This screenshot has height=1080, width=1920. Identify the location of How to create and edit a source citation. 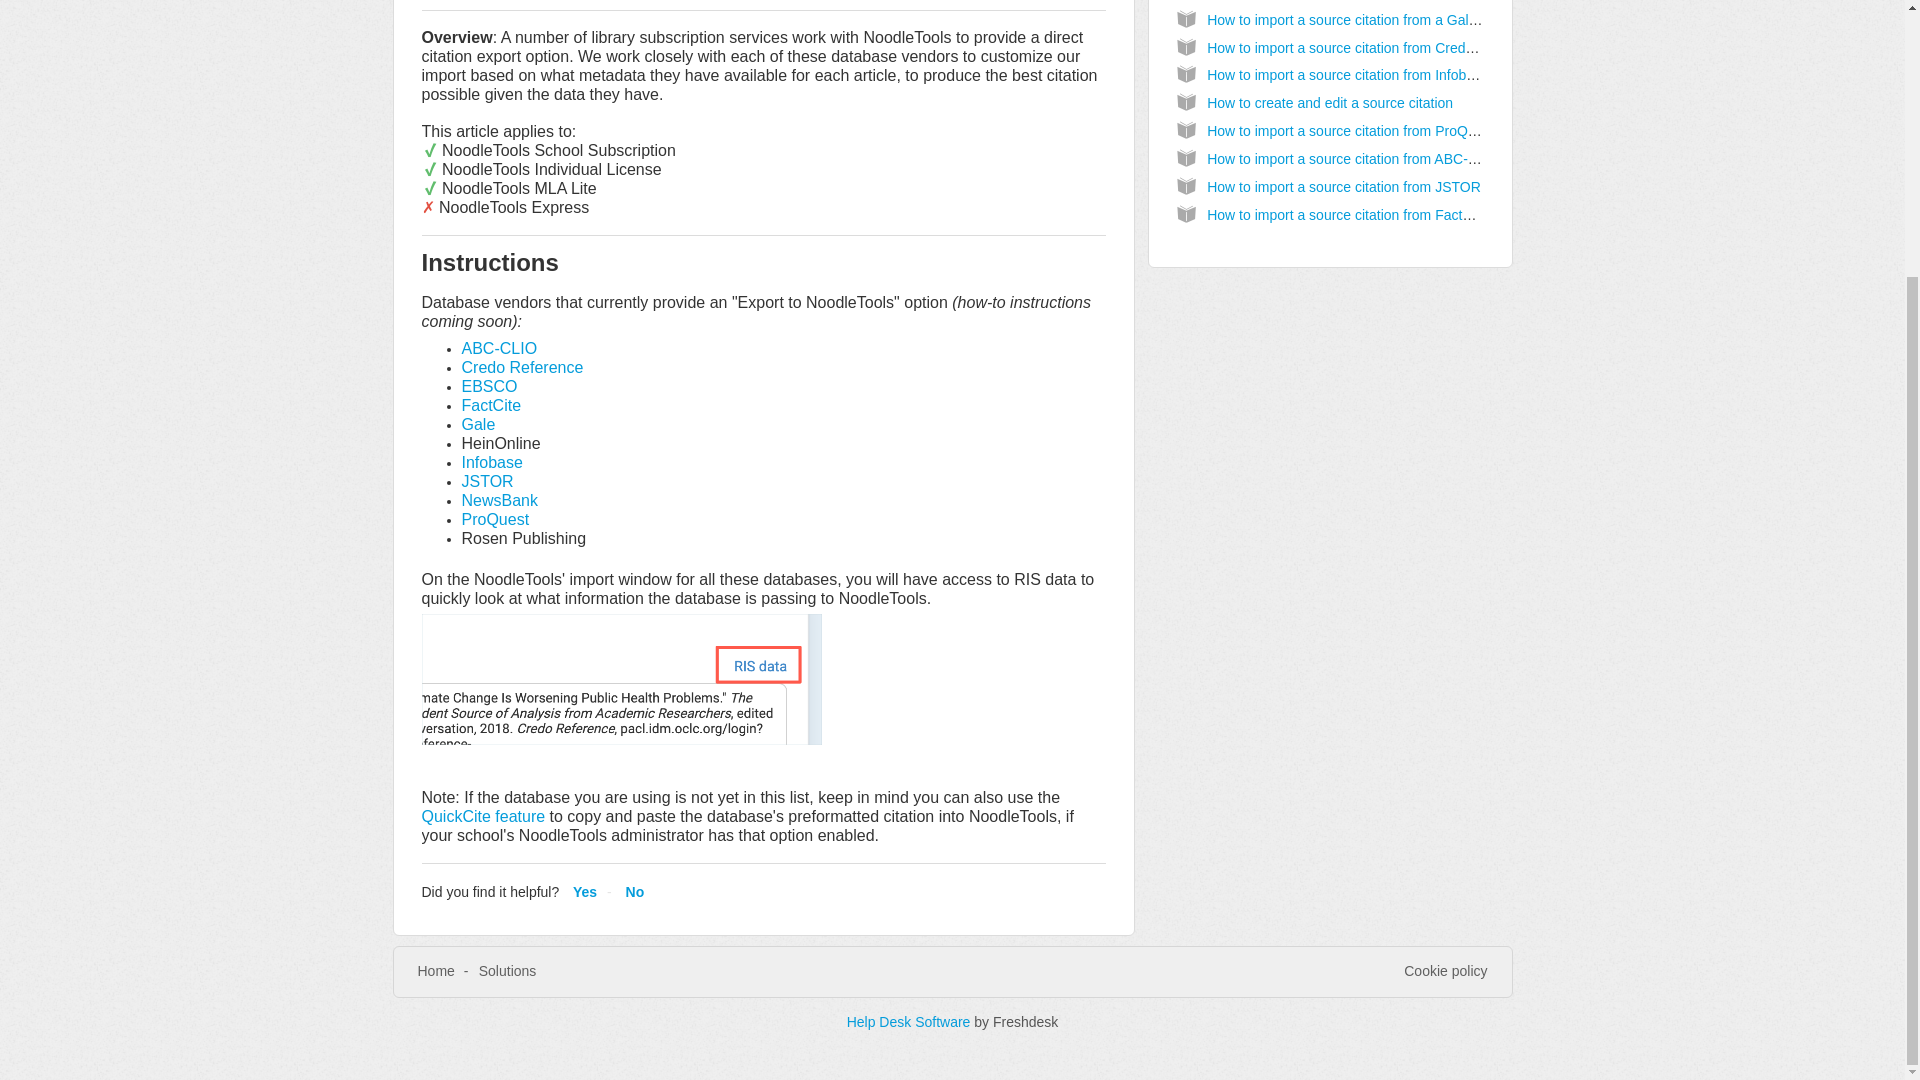
(1330, 103).